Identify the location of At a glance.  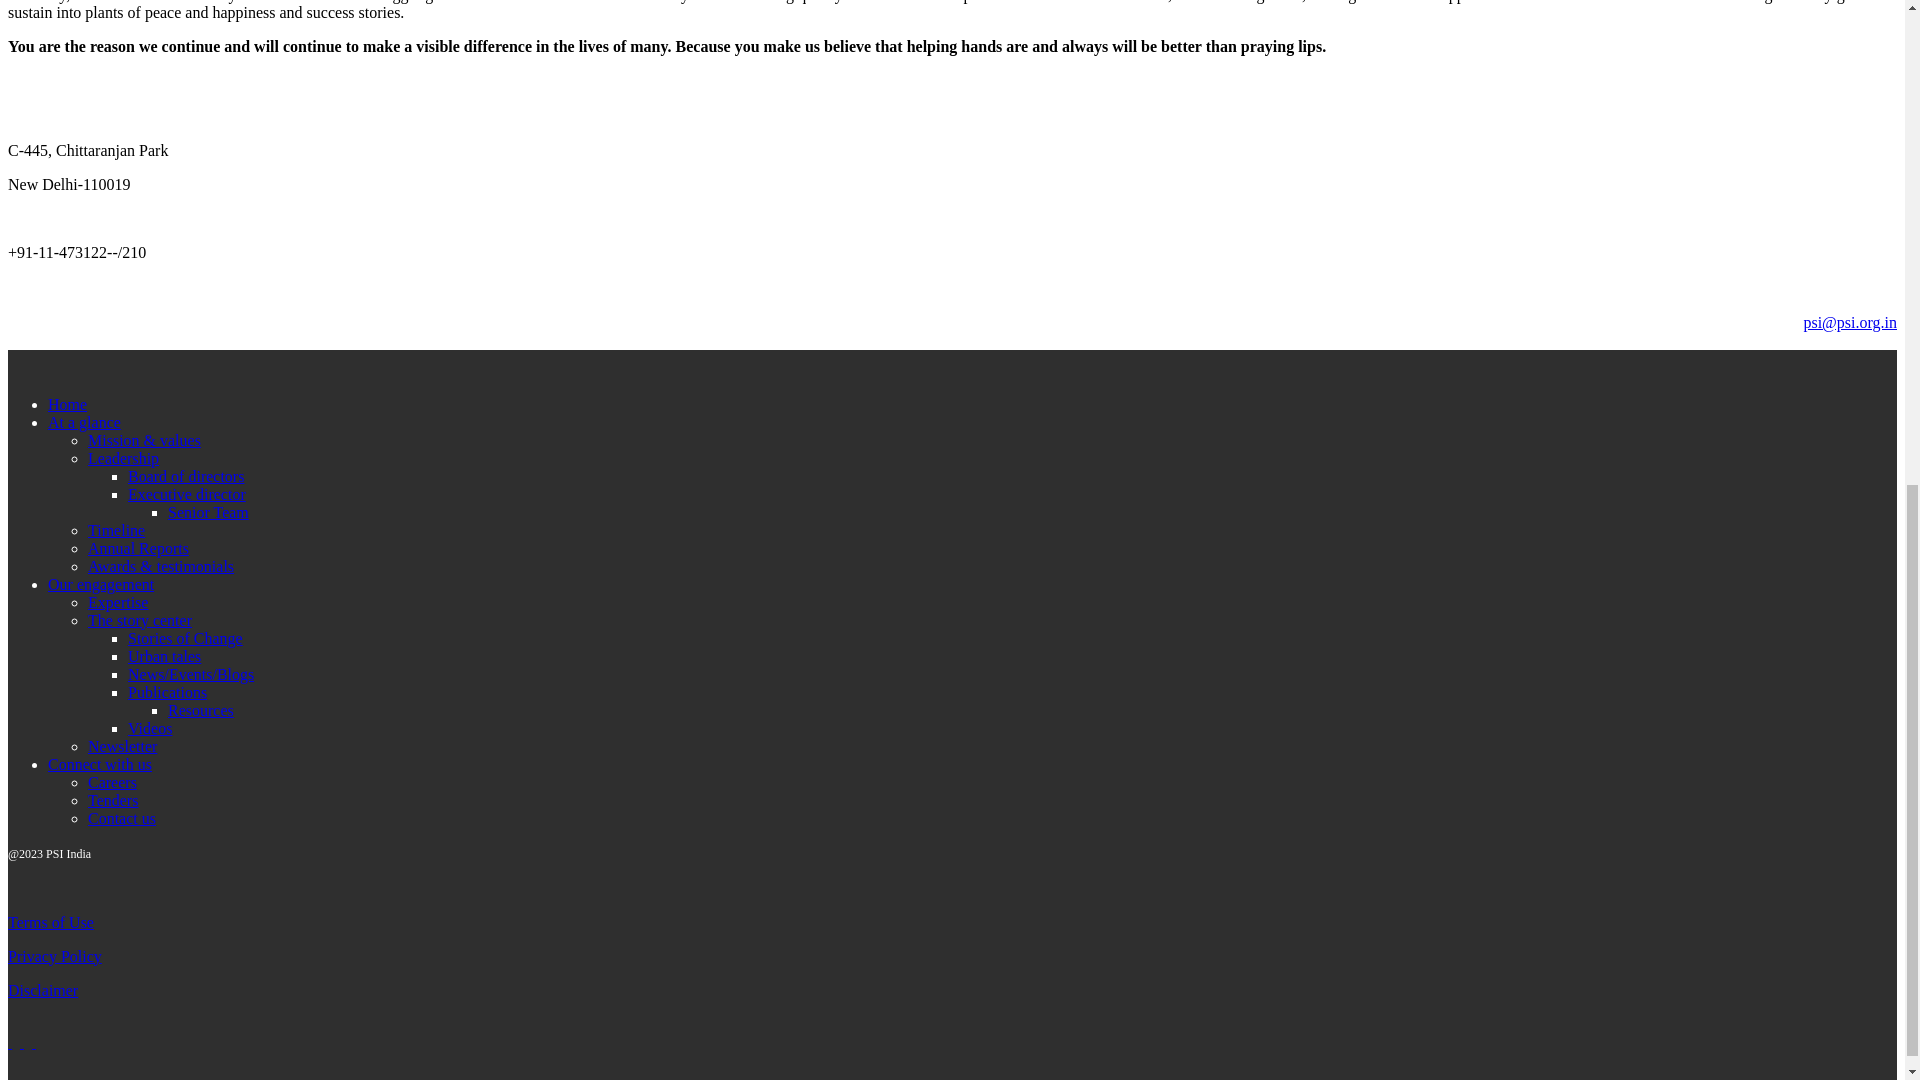
(84, 422).